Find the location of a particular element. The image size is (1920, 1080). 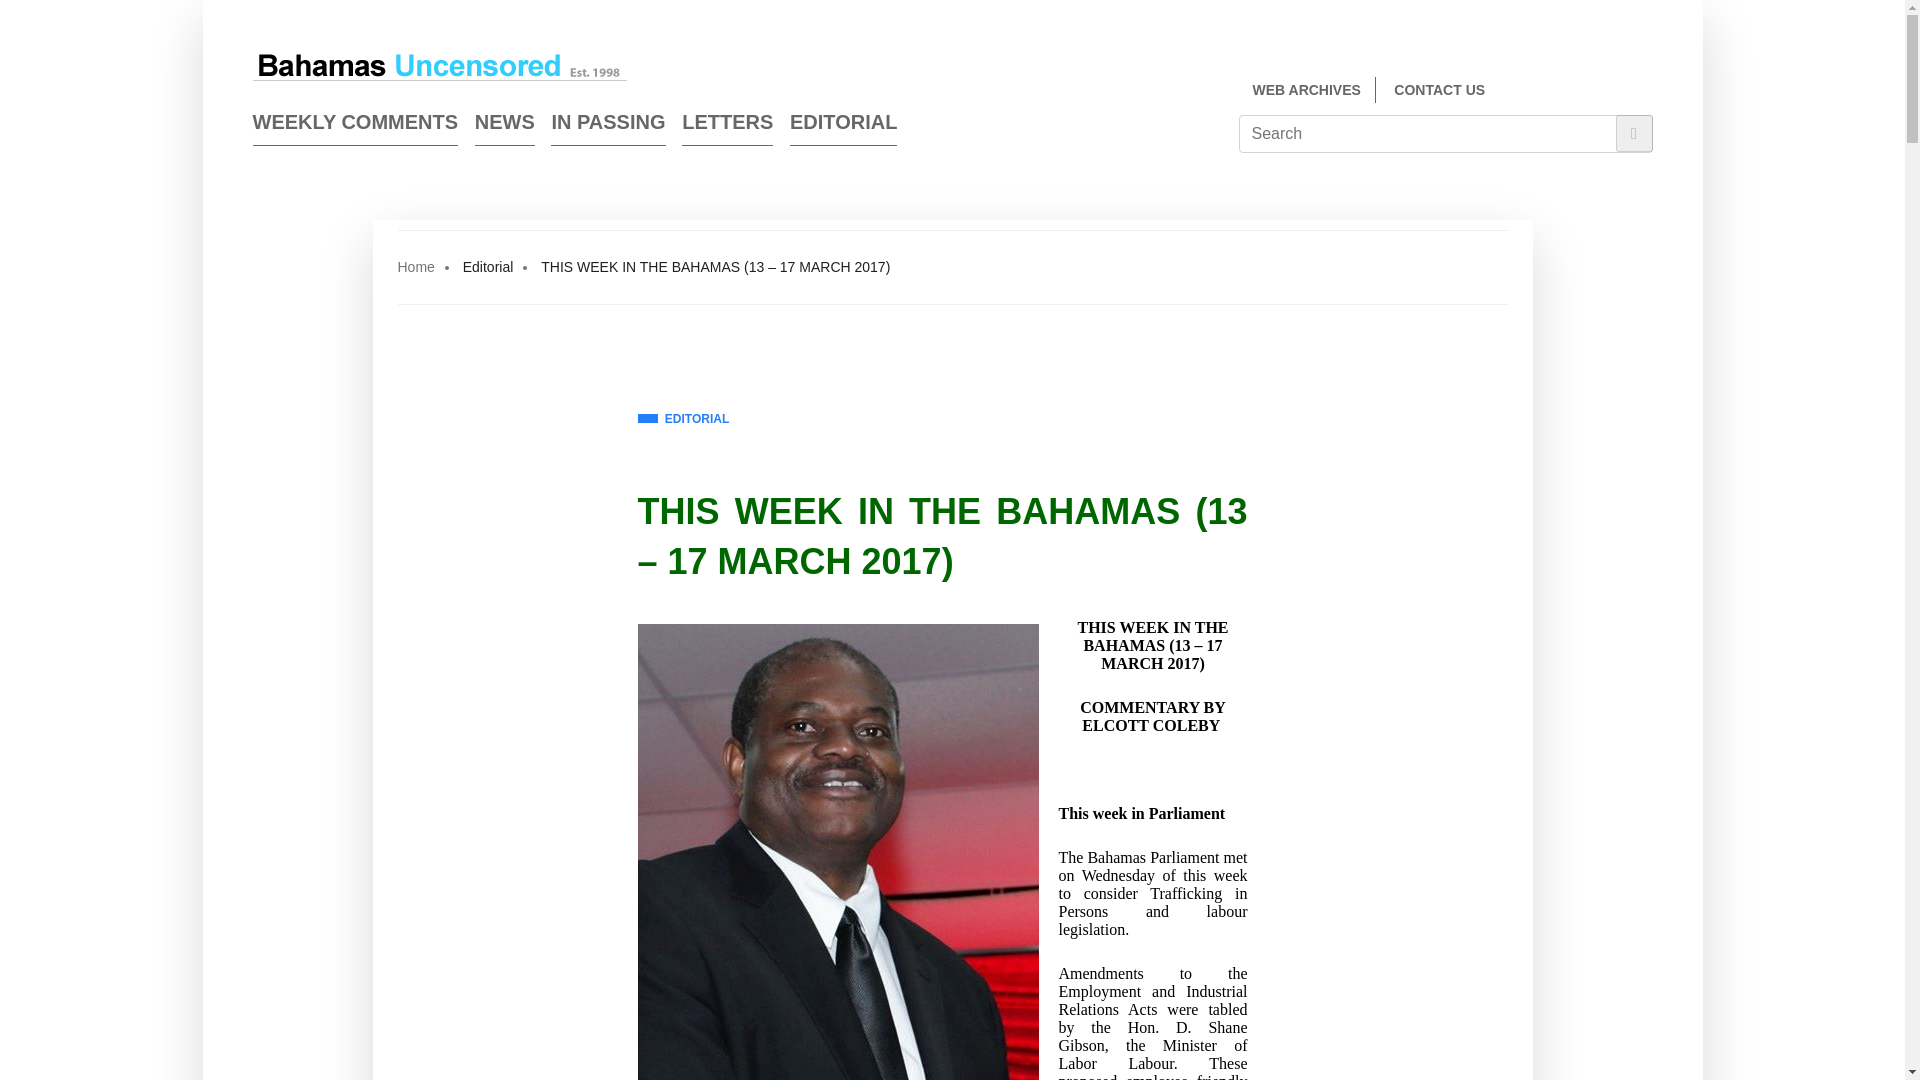

EDITORIAL is located at coordinates (683, 420).